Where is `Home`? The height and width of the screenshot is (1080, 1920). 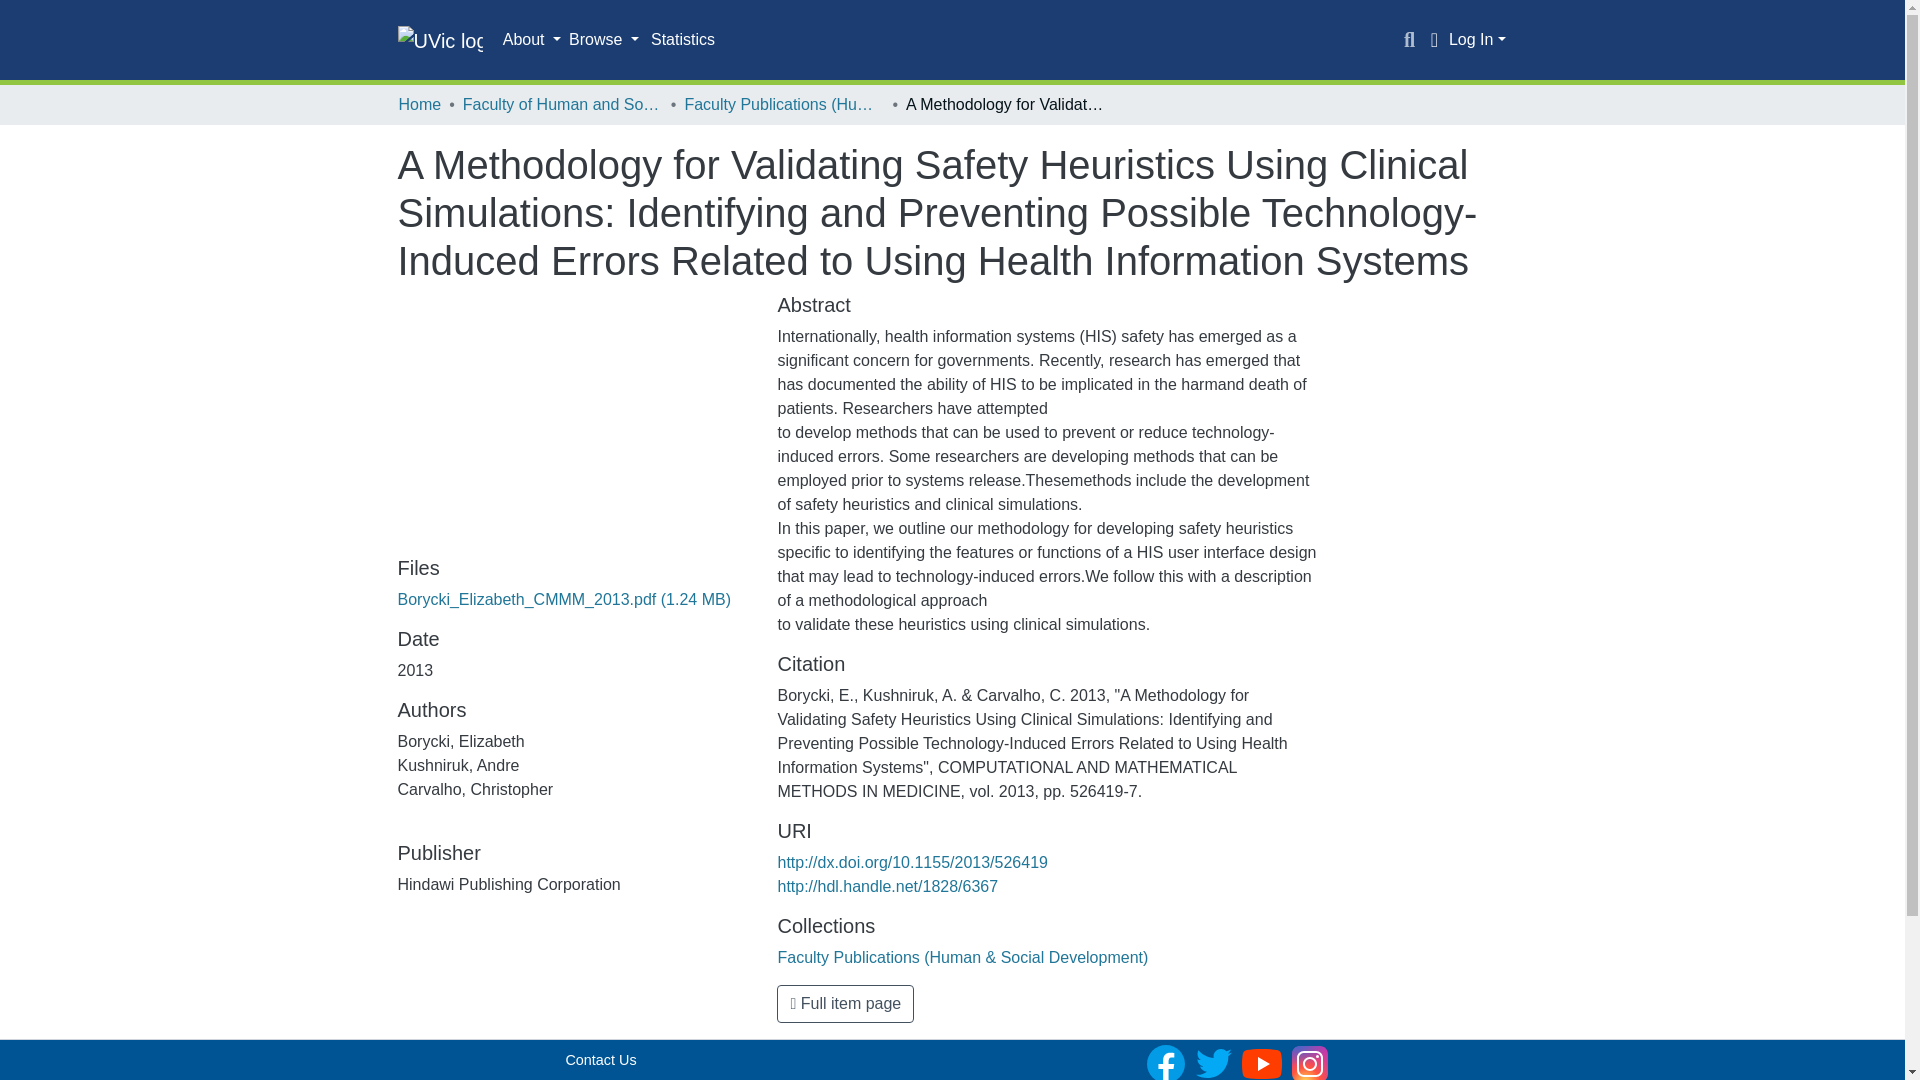
Home is located at coordinates (419, 104).